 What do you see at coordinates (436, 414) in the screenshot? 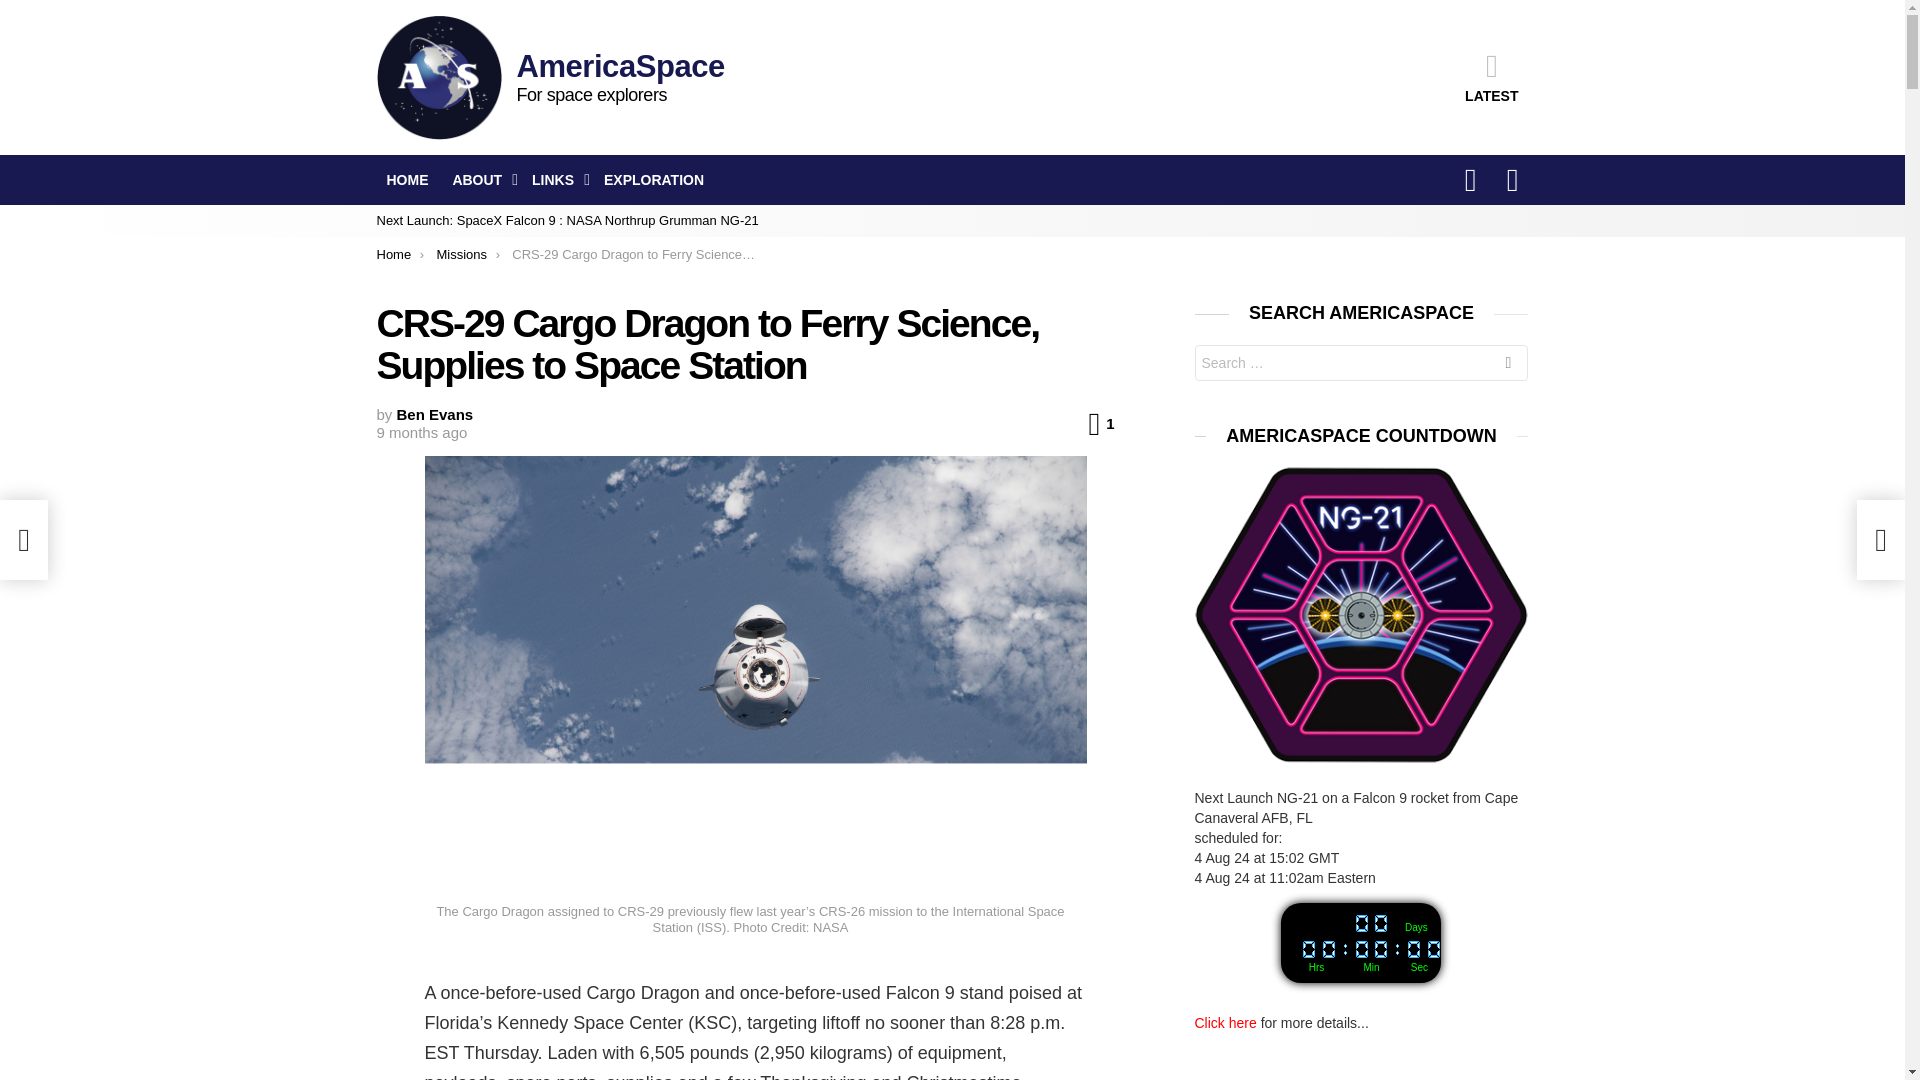
I see `Posts by Ben Evans` at bounding box center [436, 414].